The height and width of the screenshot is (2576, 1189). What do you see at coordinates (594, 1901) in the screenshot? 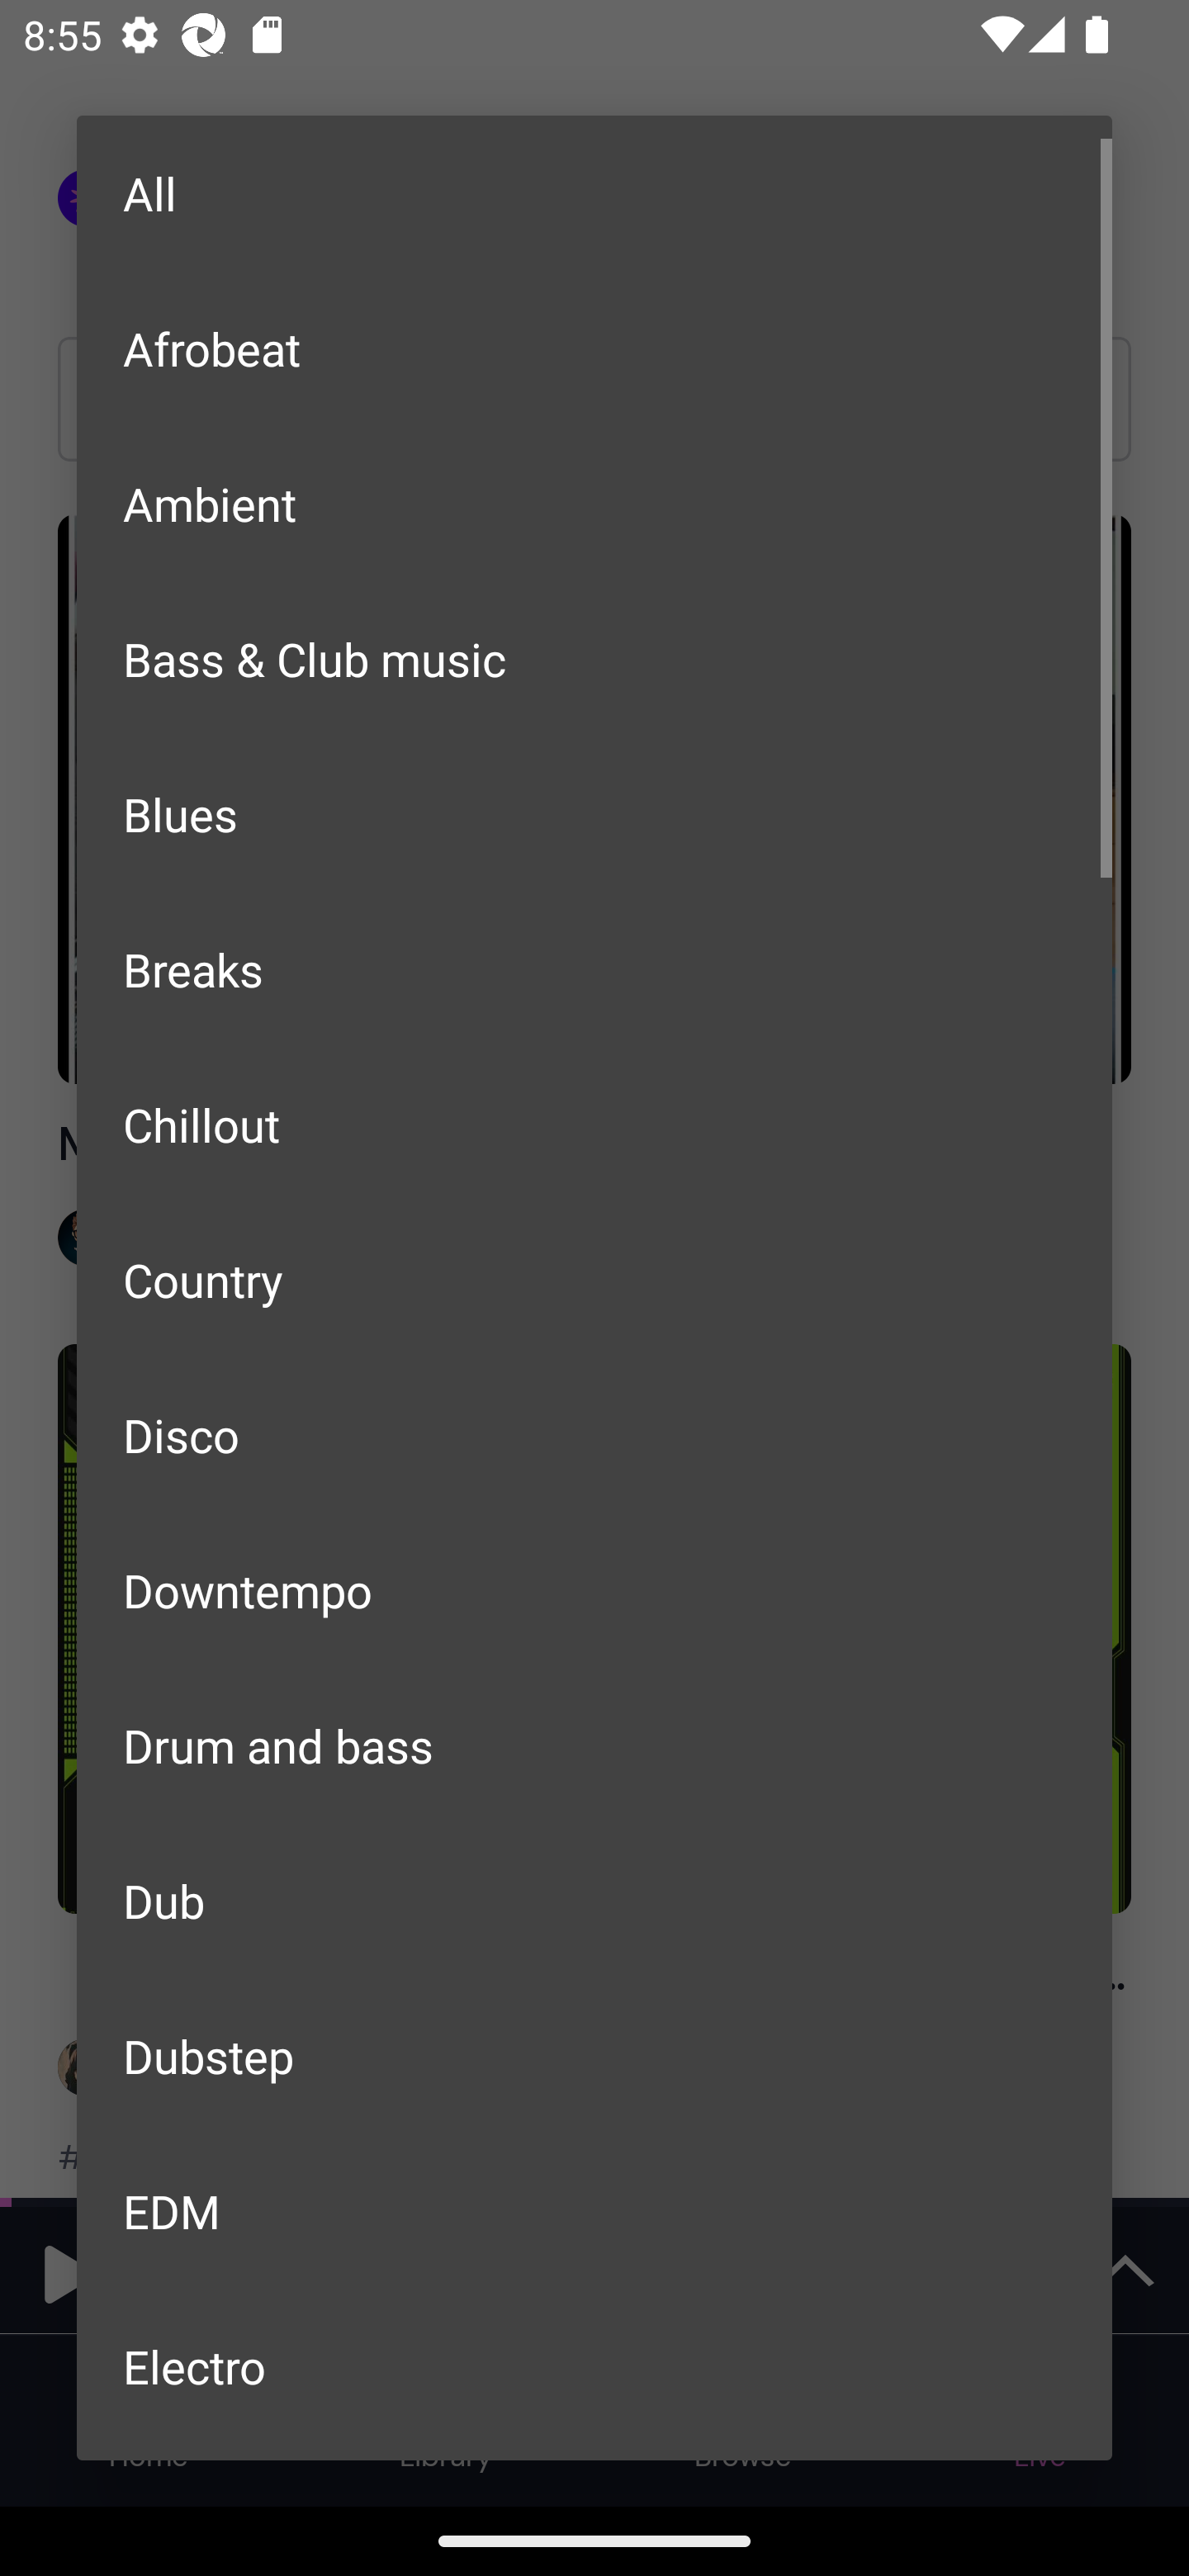
I see `Dub` at bounding box center [594, 1901].